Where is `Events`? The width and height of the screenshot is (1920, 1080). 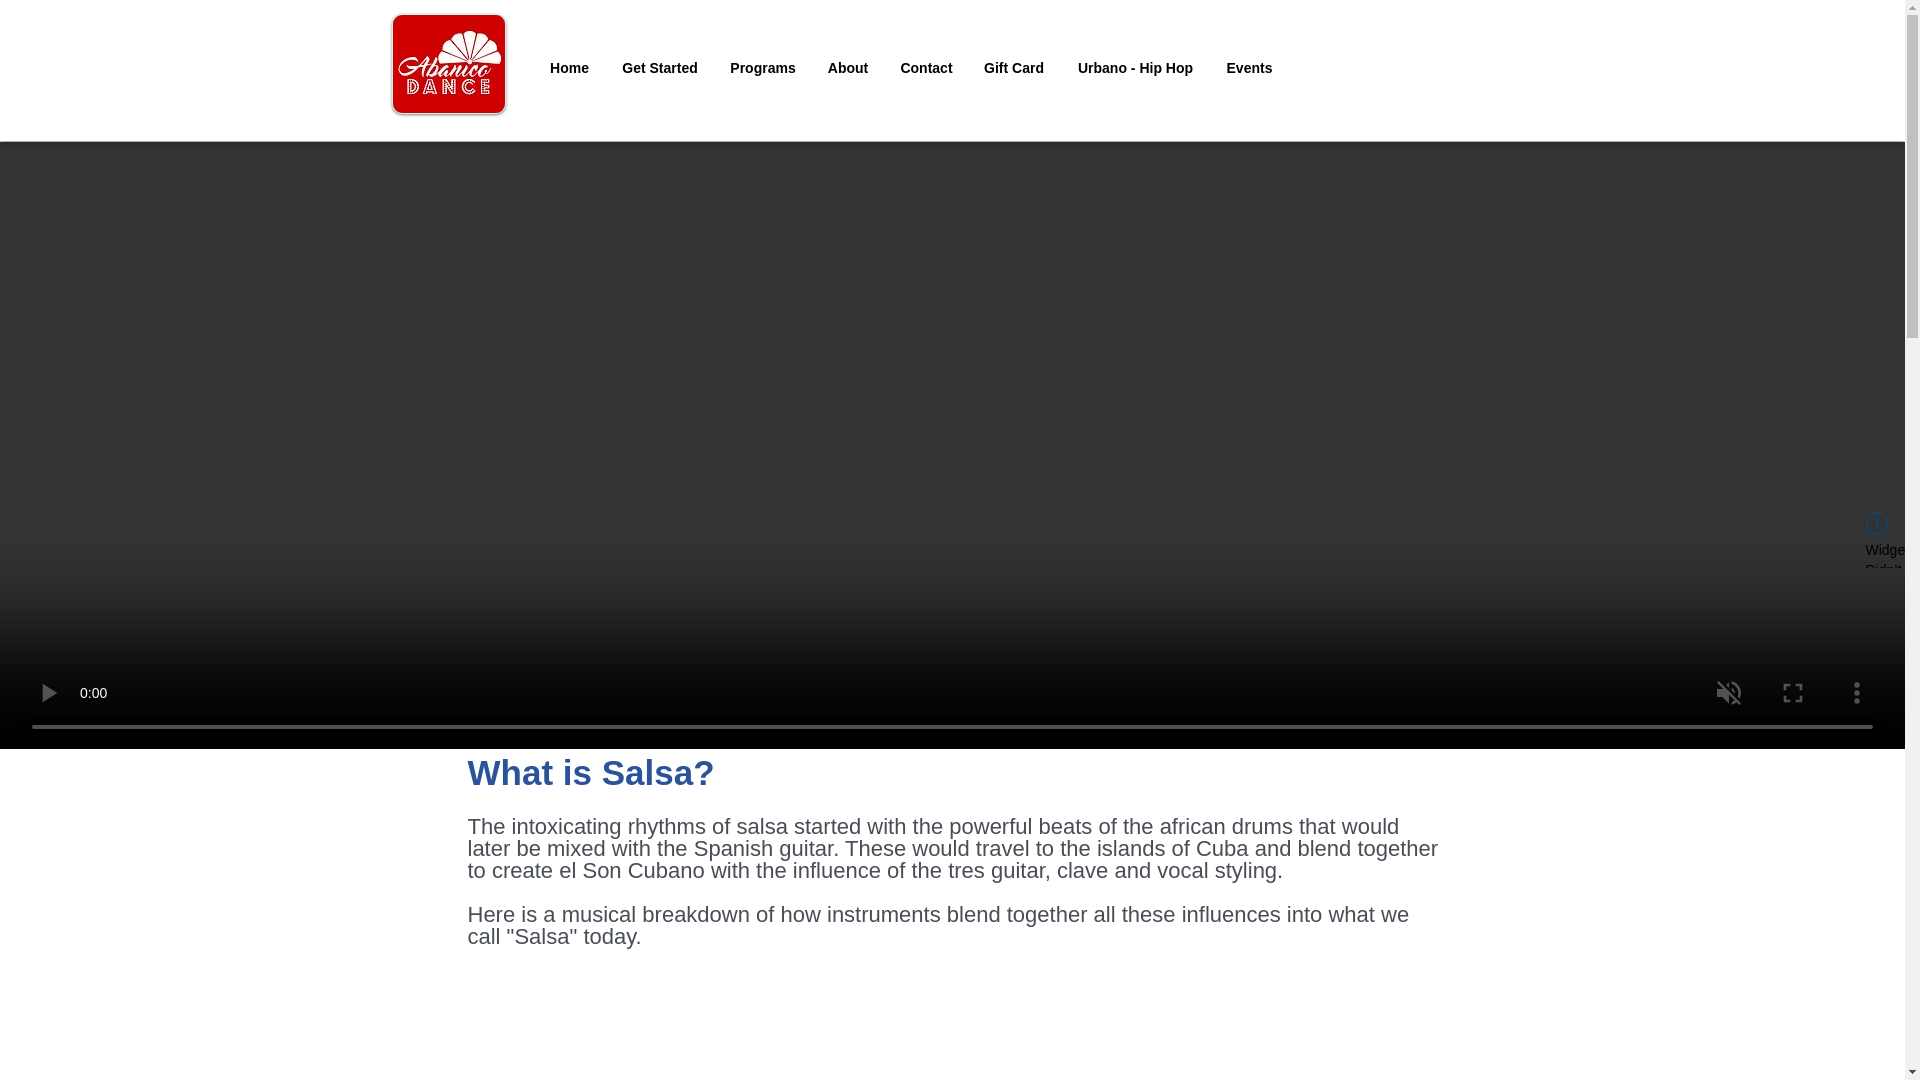
Events is located at coordinates (1250, 68).